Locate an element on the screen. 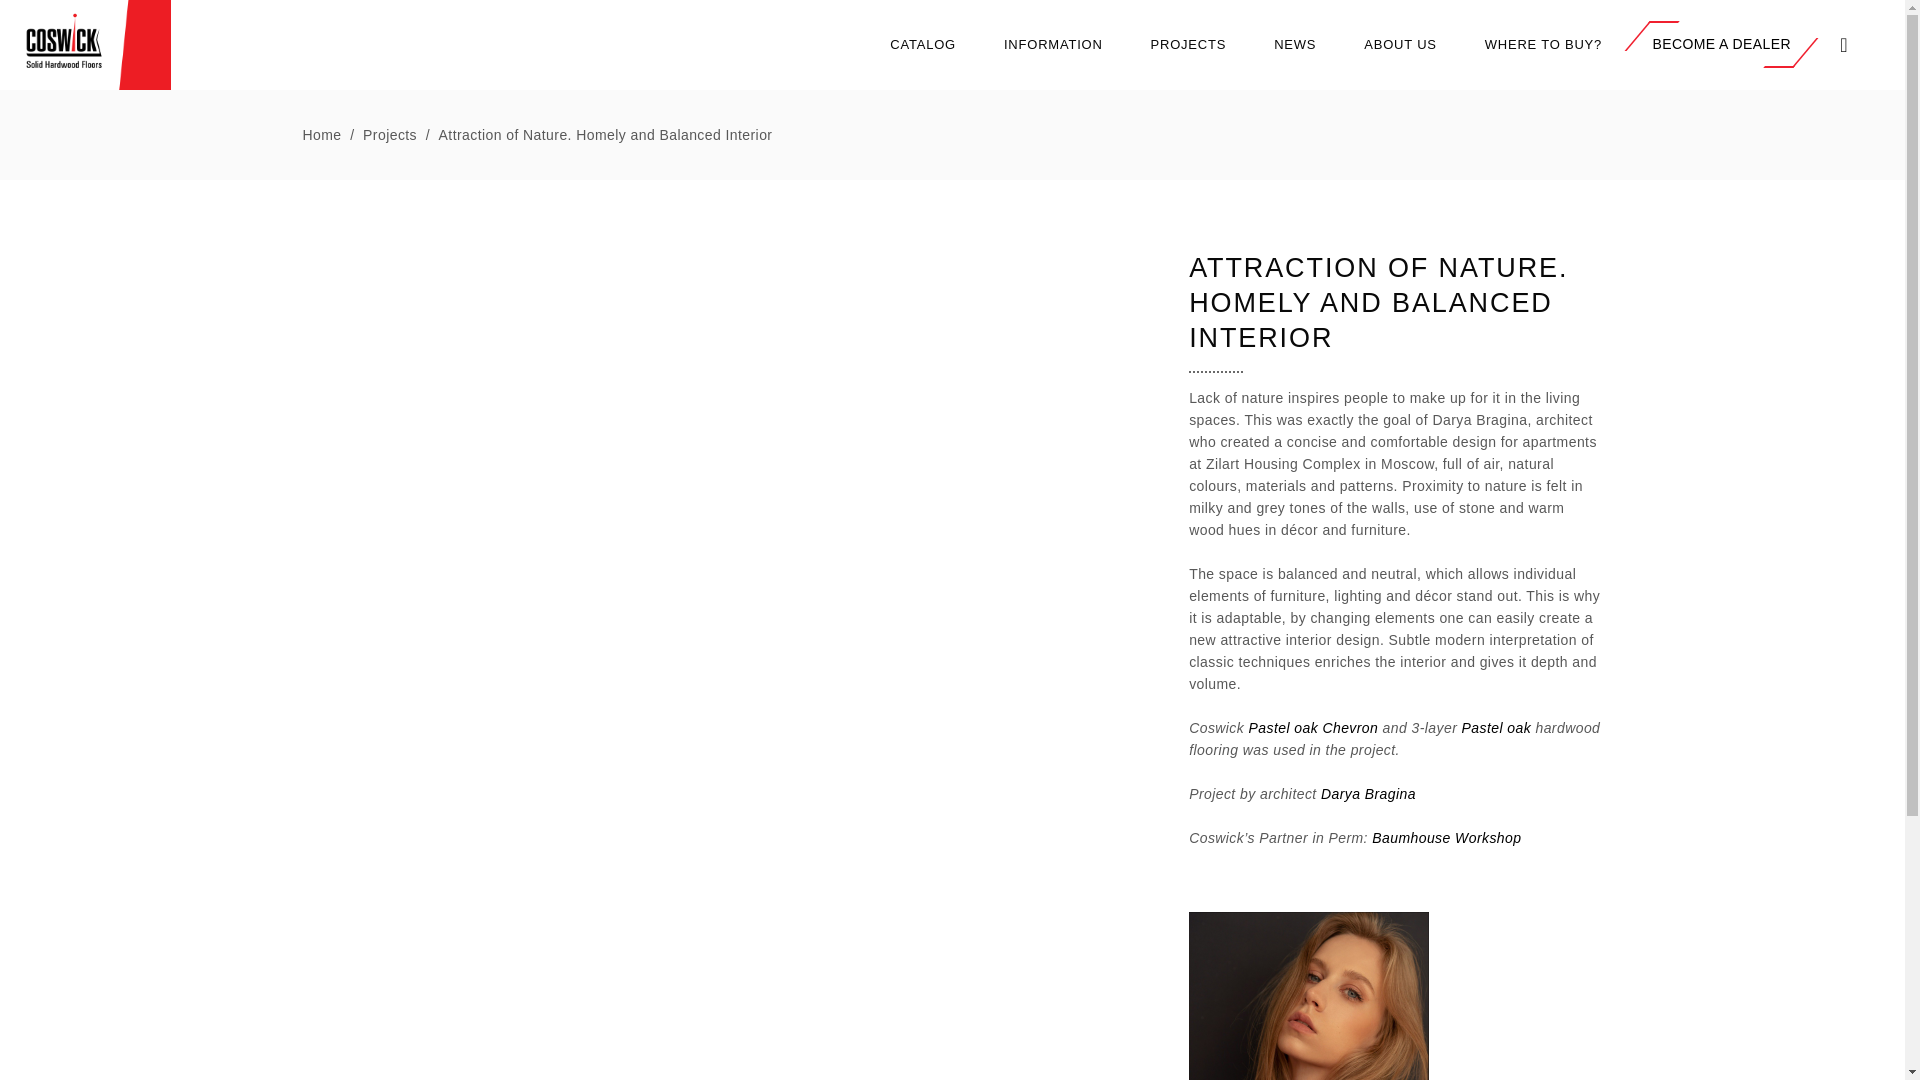  BECOME A DEALER is located at coordinates (1721, 44).